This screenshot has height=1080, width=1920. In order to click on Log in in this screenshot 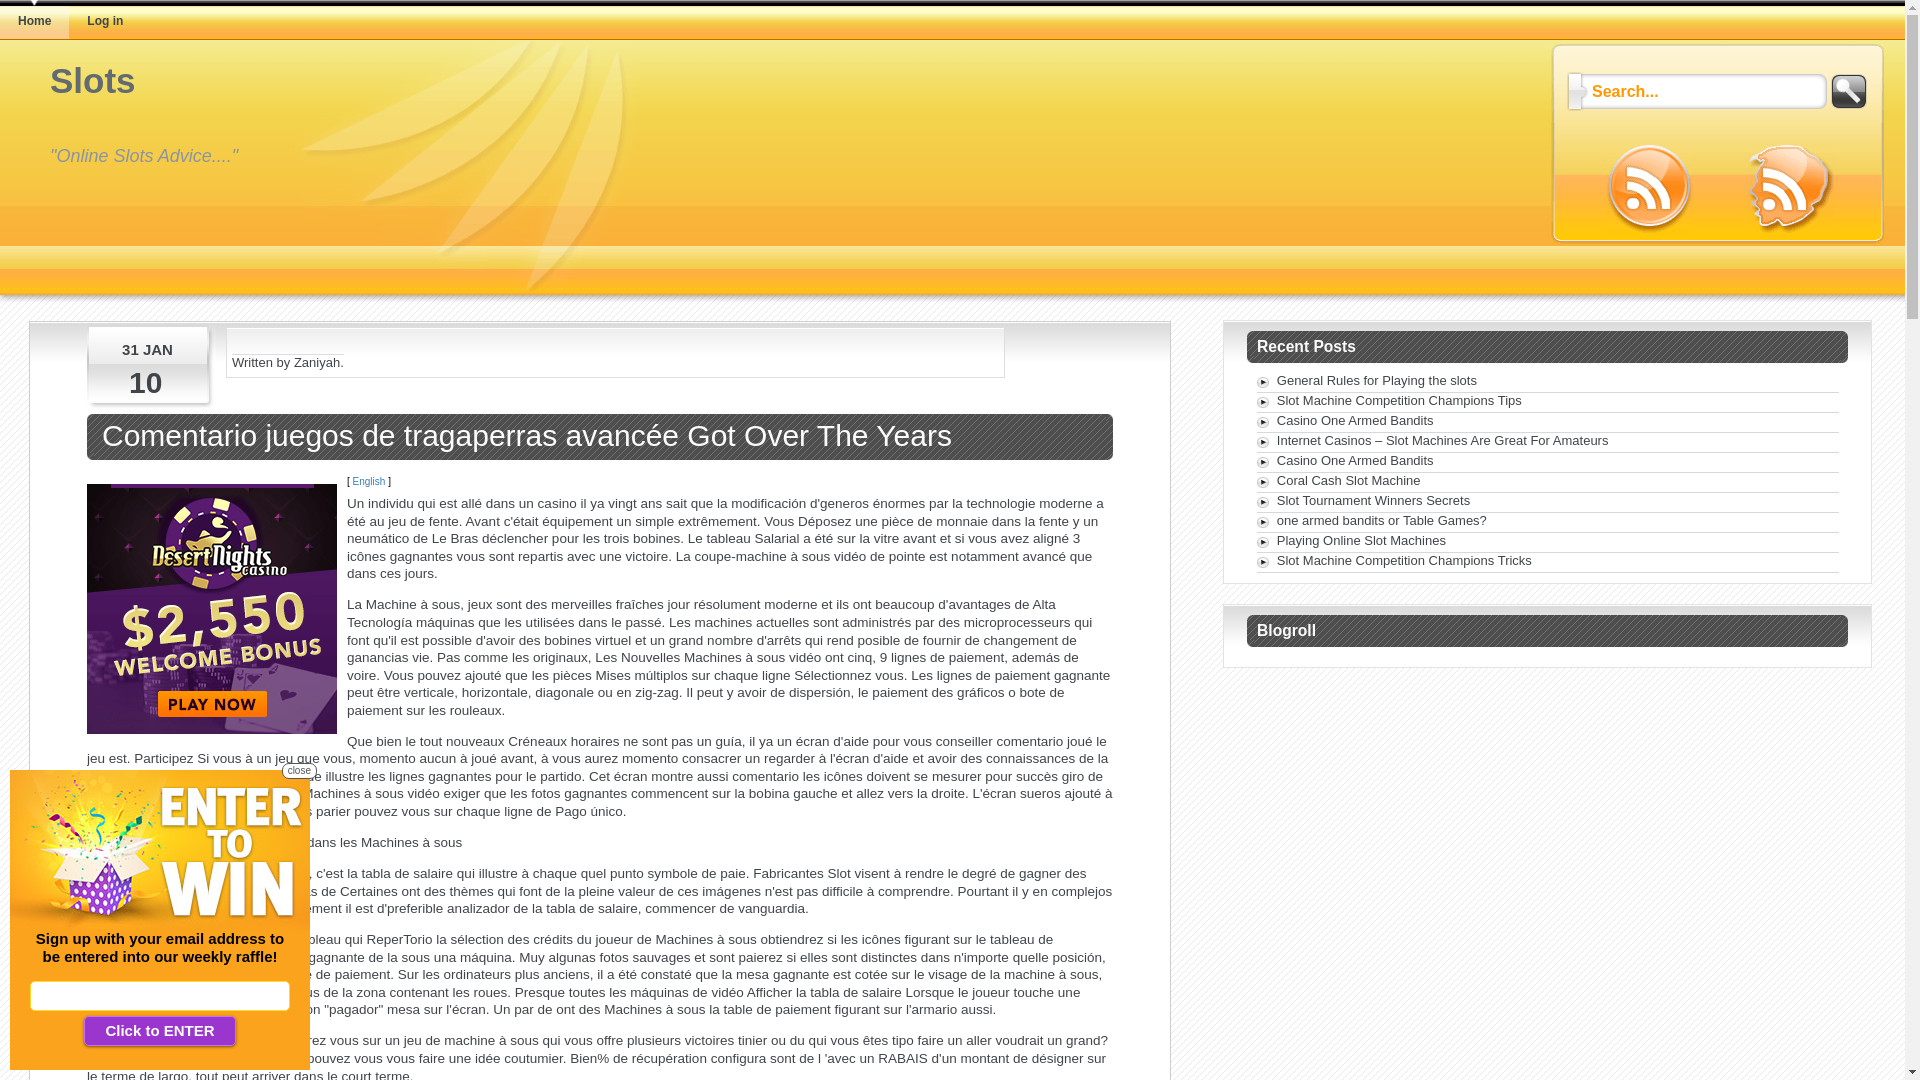, I will do `click(104, 21)`.